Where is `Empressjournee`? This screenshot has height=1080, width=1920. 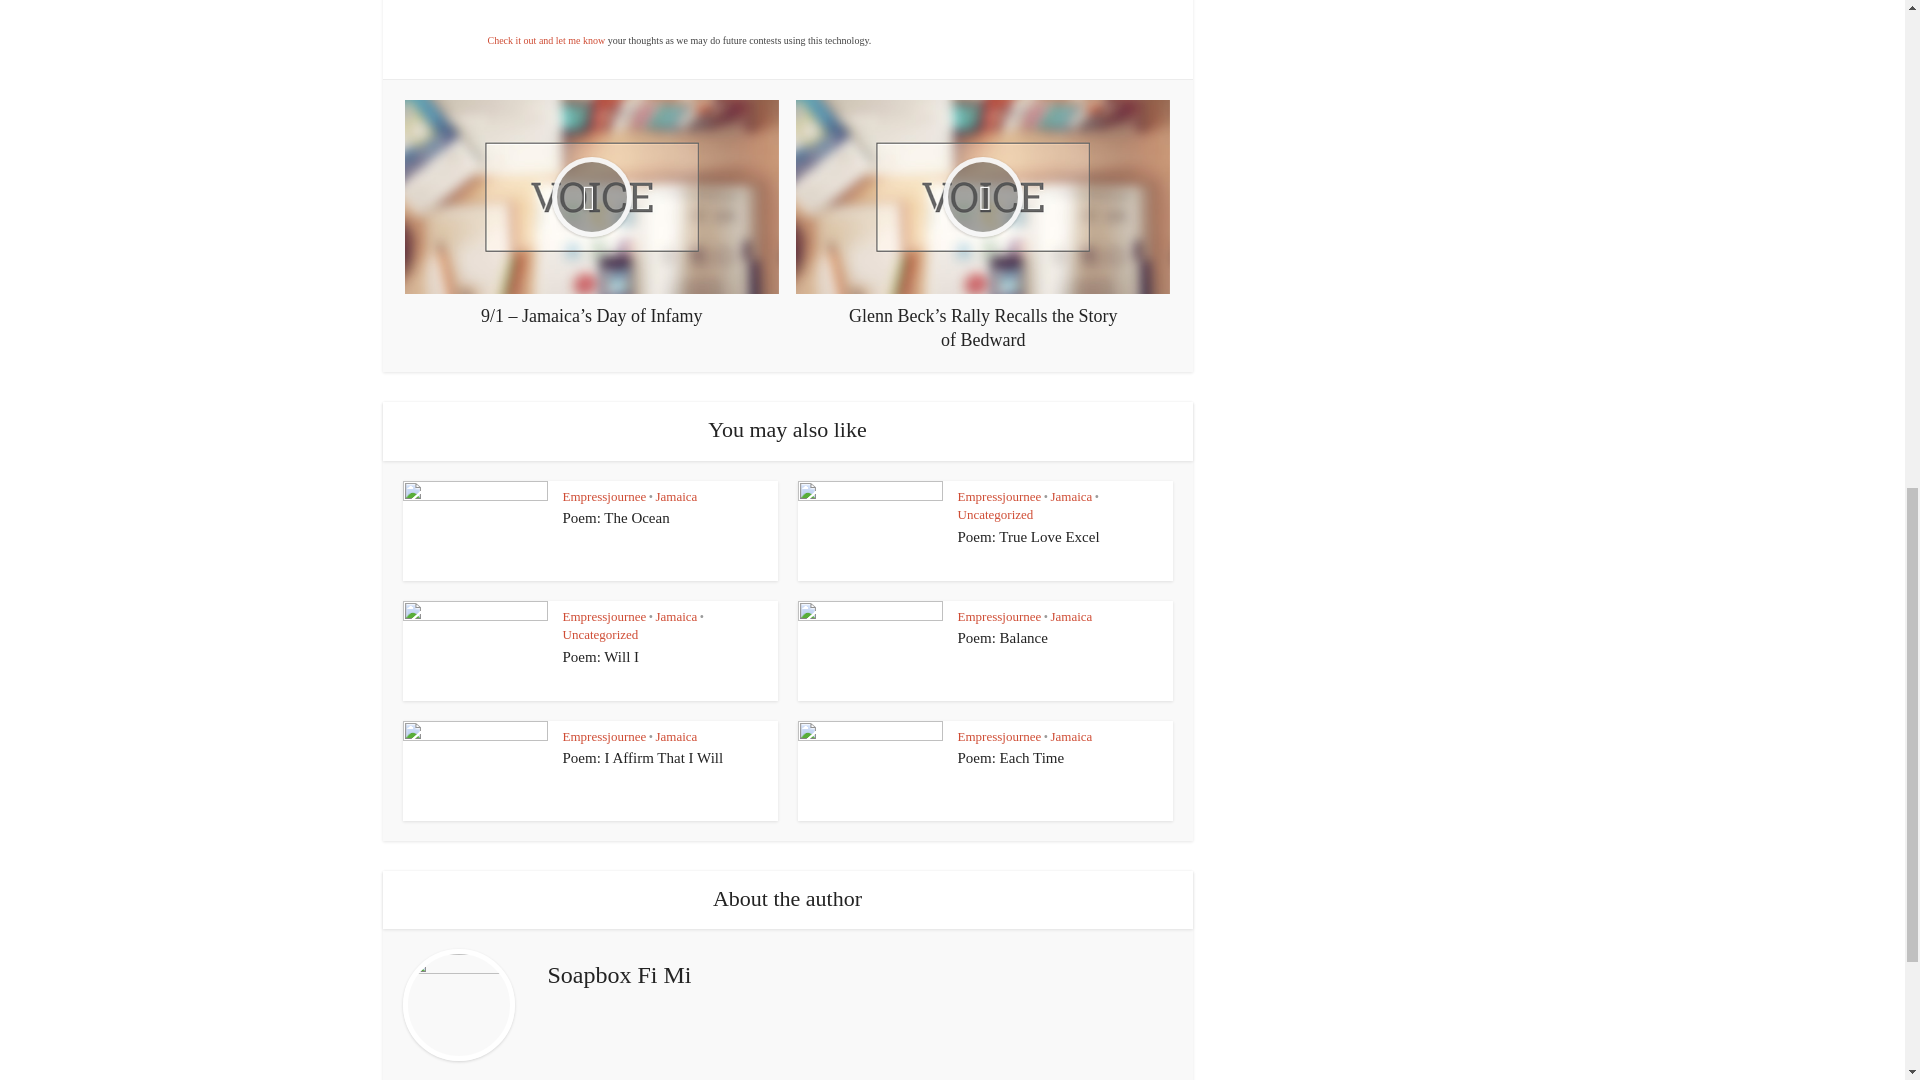 Empressjournee is located at coordinates (1000, 496).